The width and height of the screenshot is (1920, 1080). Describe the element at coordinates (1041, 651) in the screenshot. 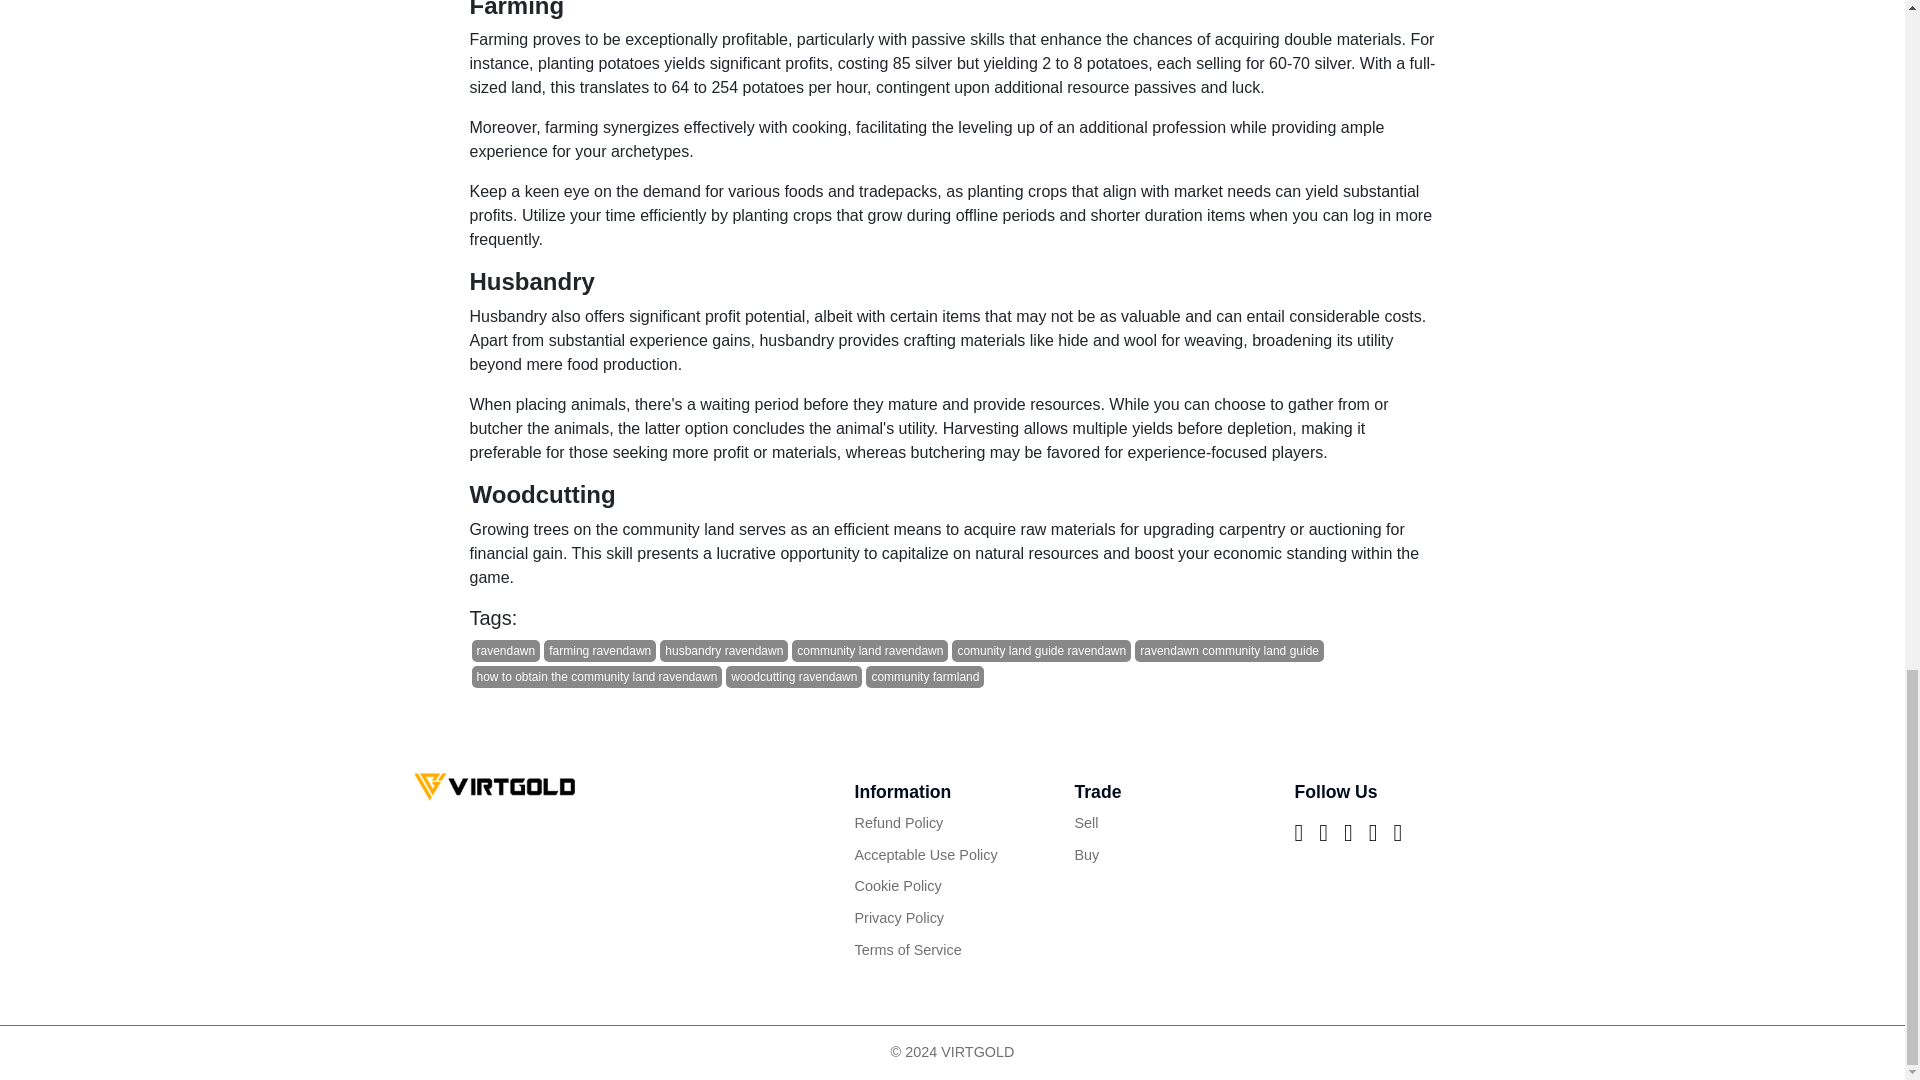

I see `comunity land guide ravendawn` at that location.